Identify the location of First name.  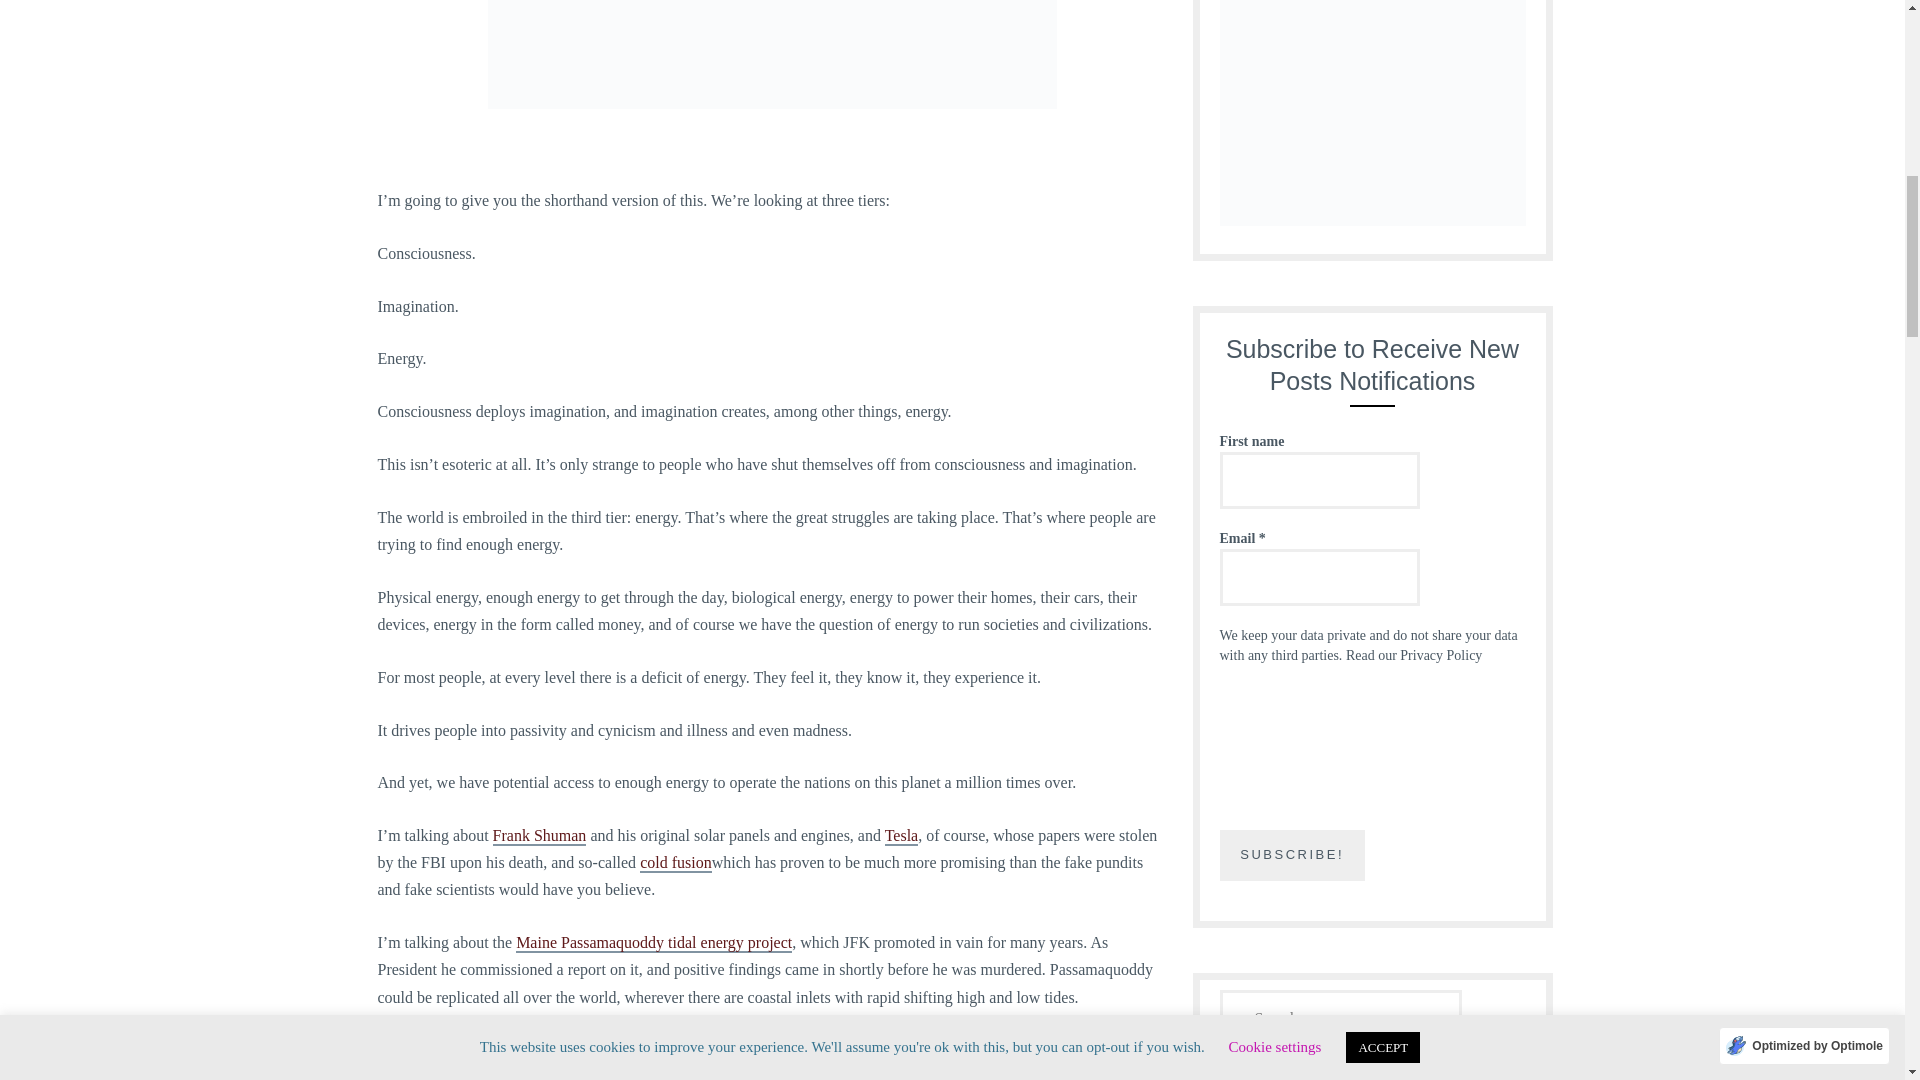
(1320, 480).